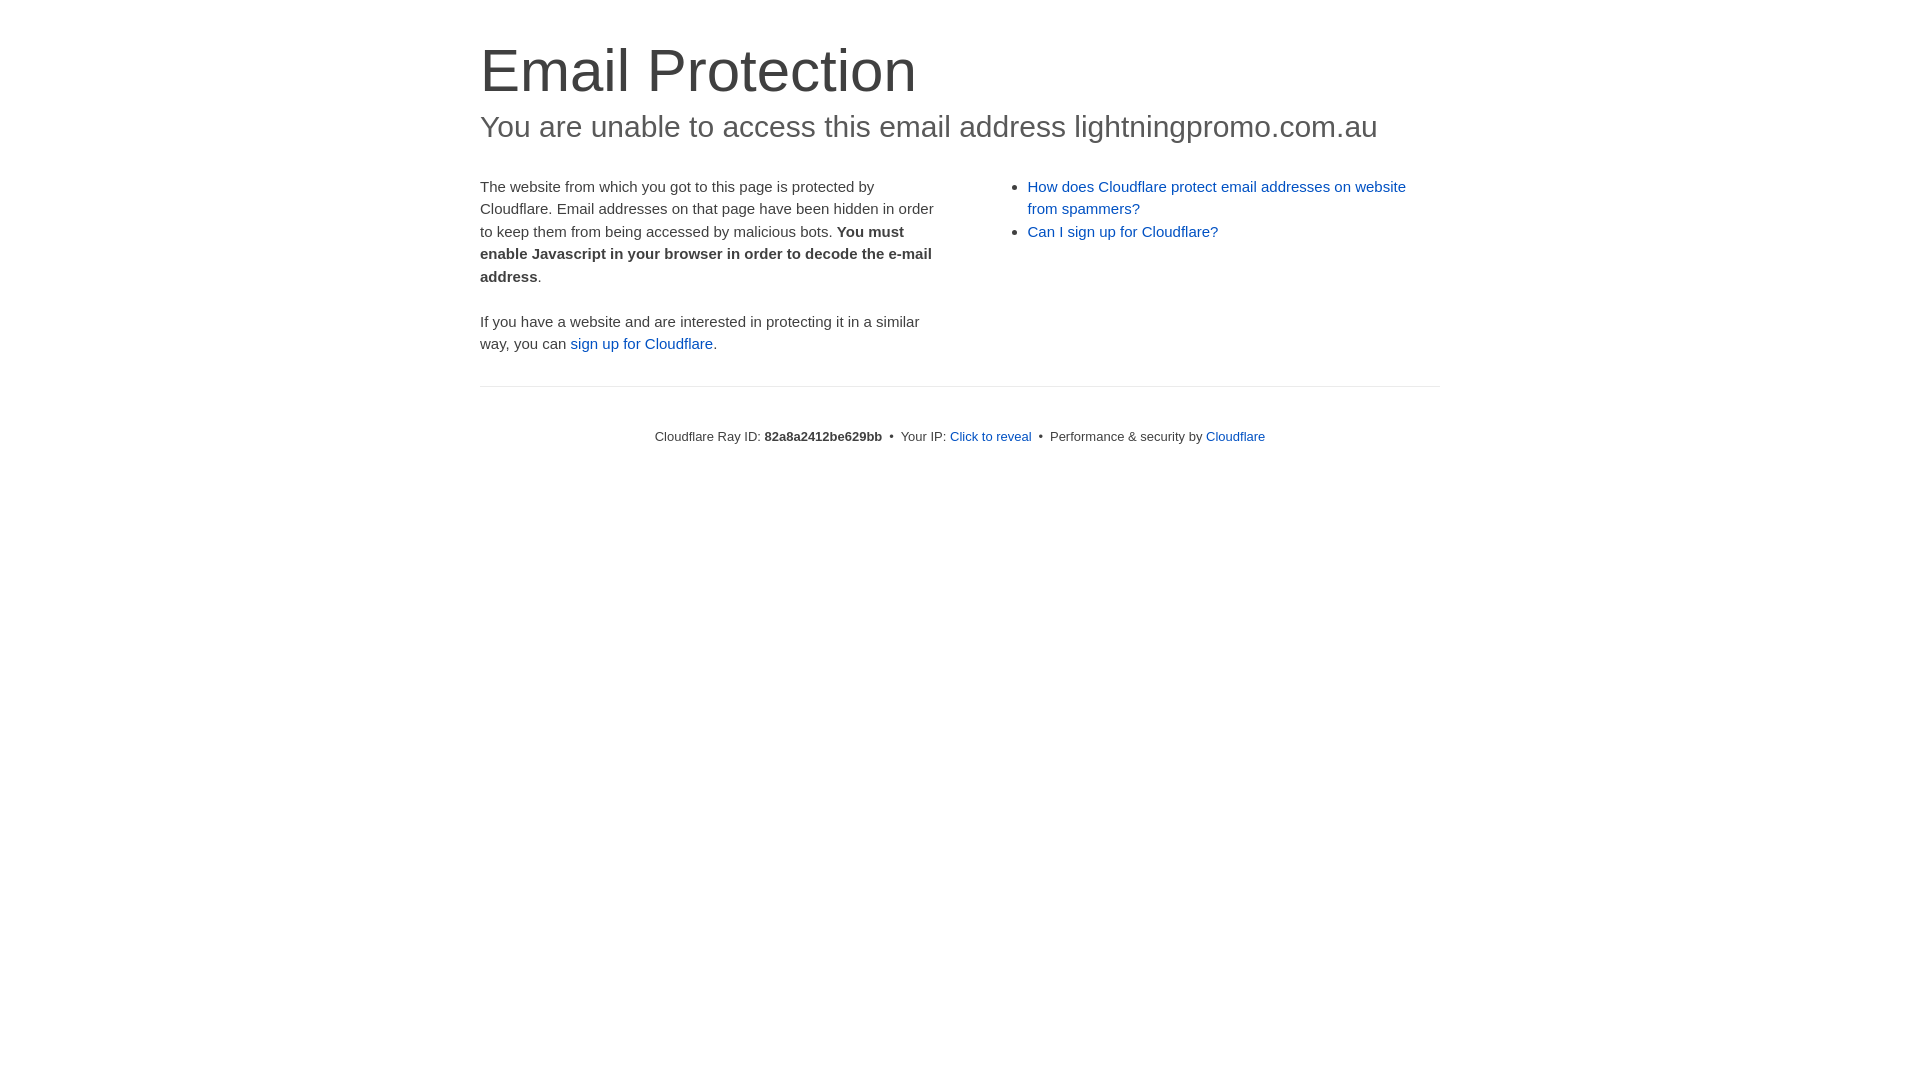 The image size is (1920, 1080). What do you see at coordinates (991, 436) in the screenshot?
I see `Click to reveal` at bounding box center [991, 436].